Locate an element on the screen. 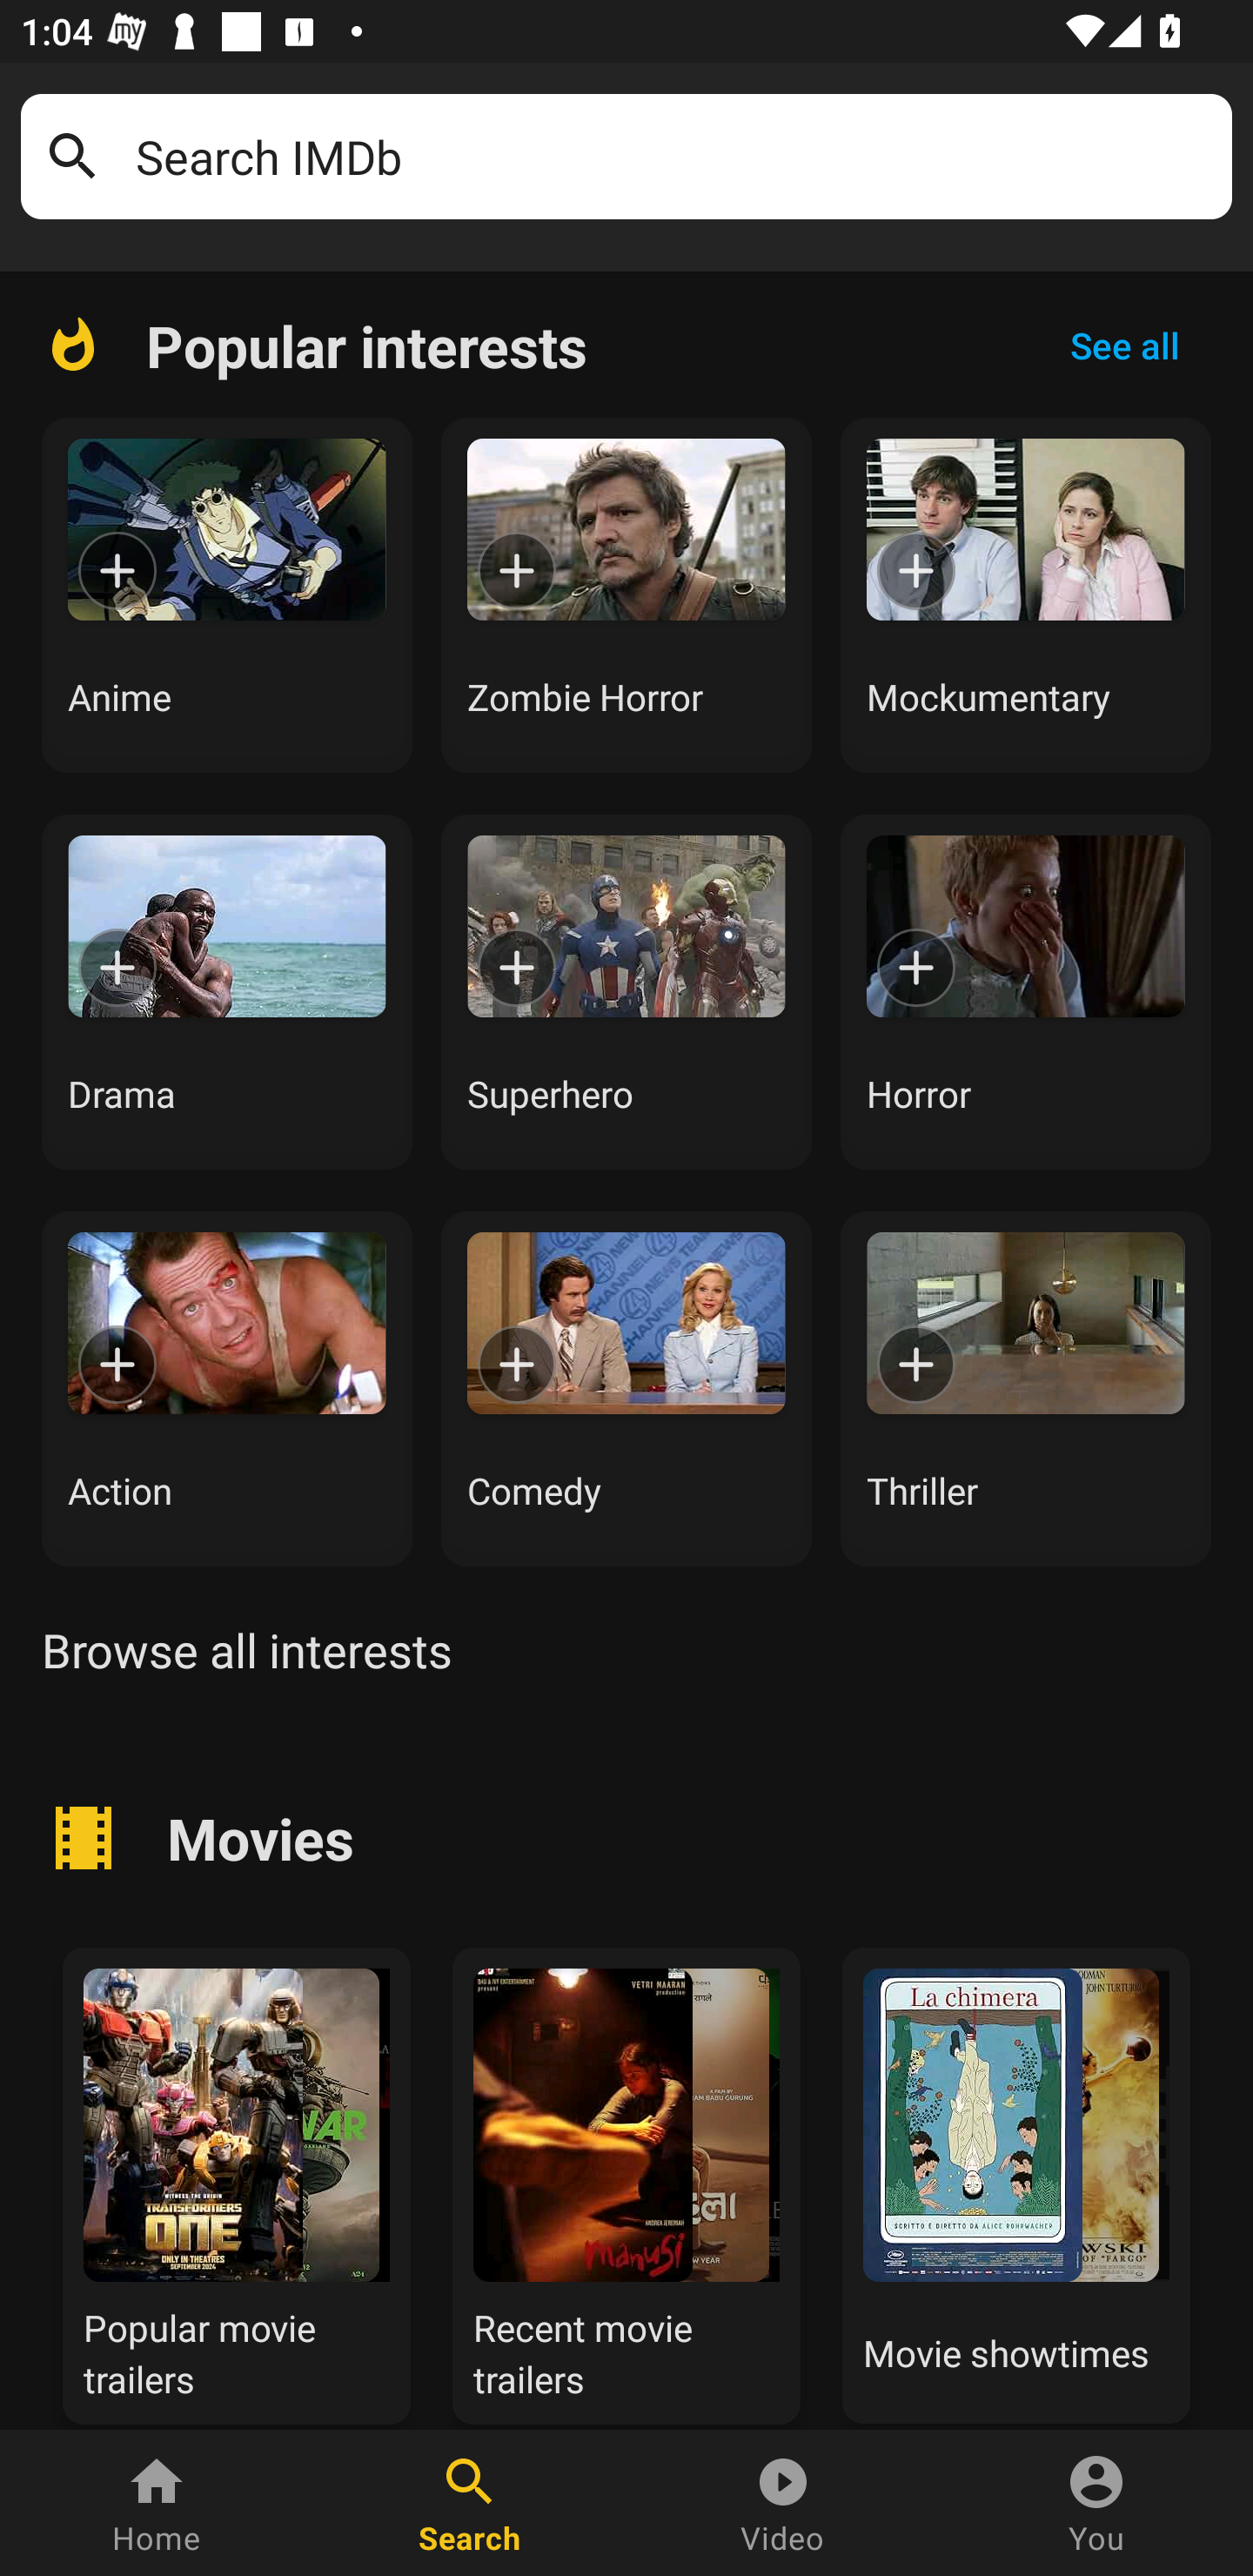 This screenshot has width=1253, height=2576. Recent movie trailers is located at coordinates (626, 2181).